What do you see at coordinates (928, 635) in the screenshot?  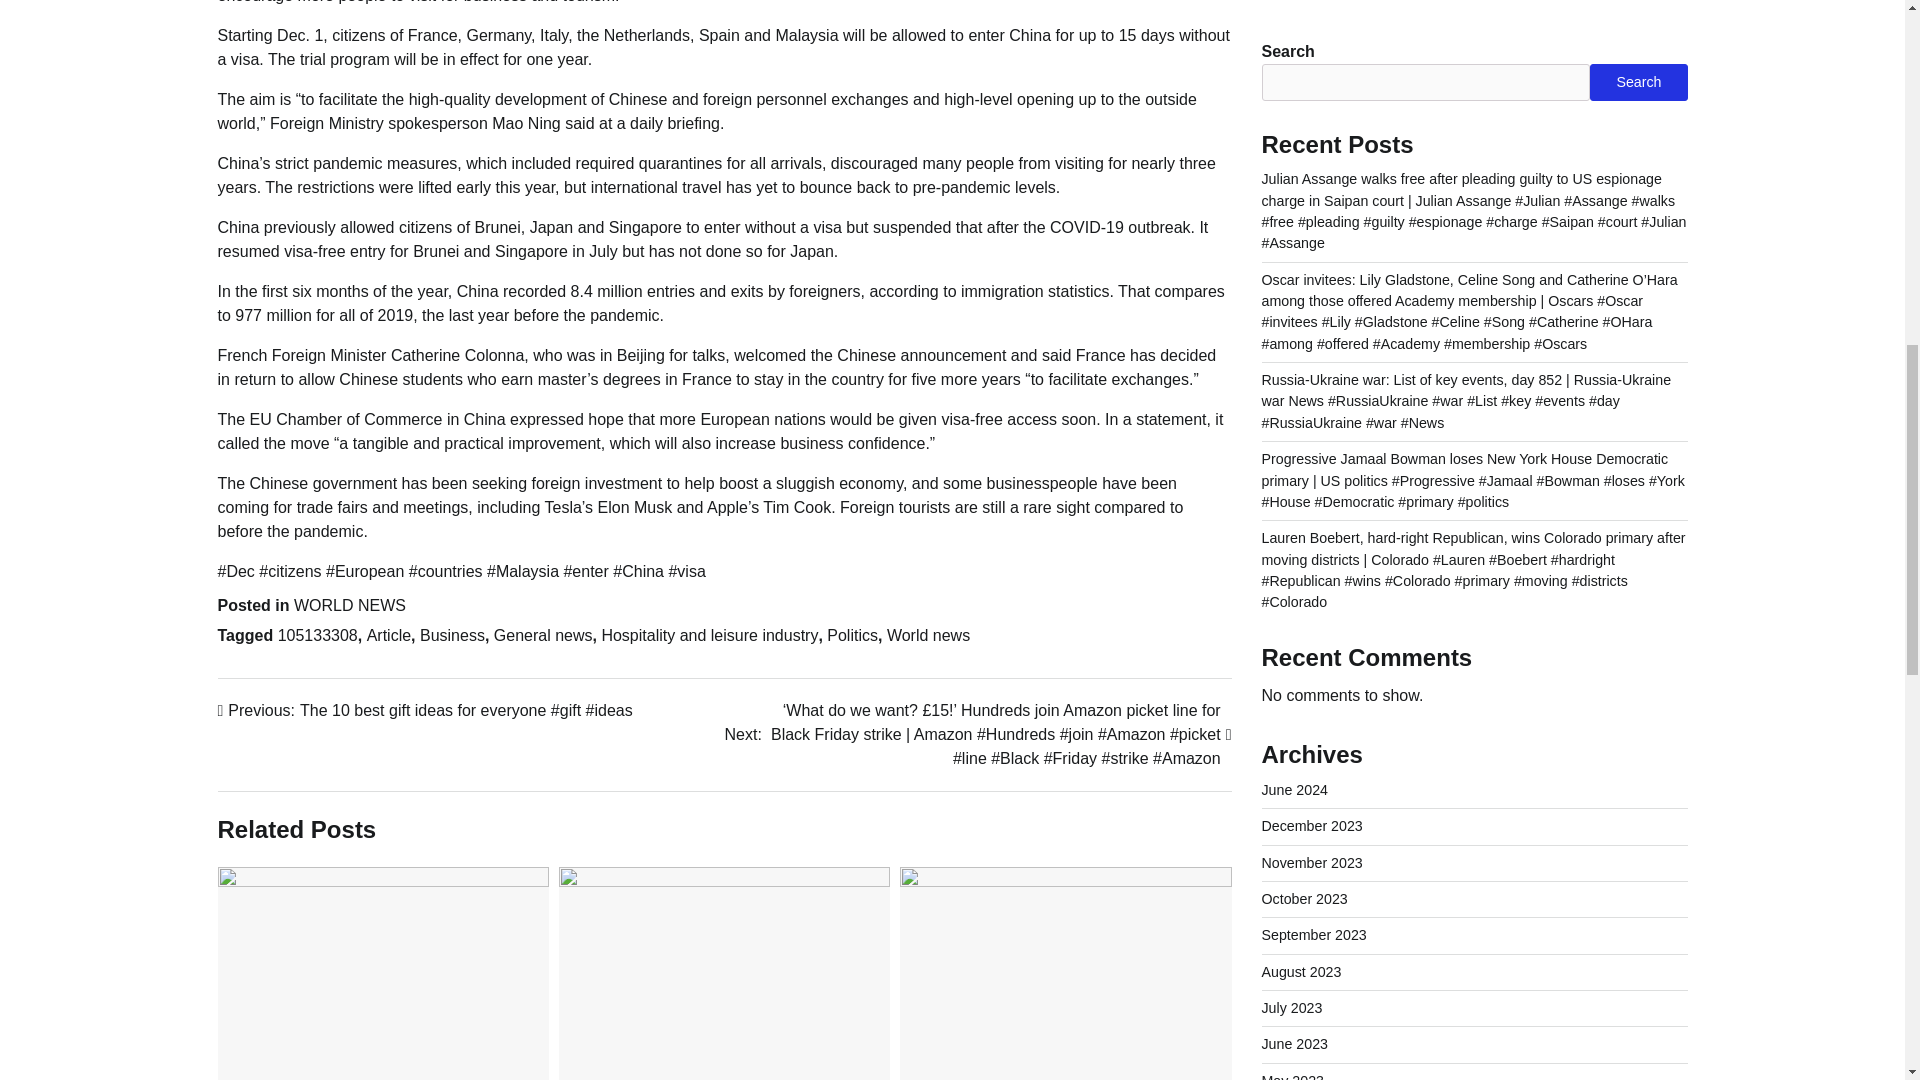 I see `World news` at bounding box center [928, 635].